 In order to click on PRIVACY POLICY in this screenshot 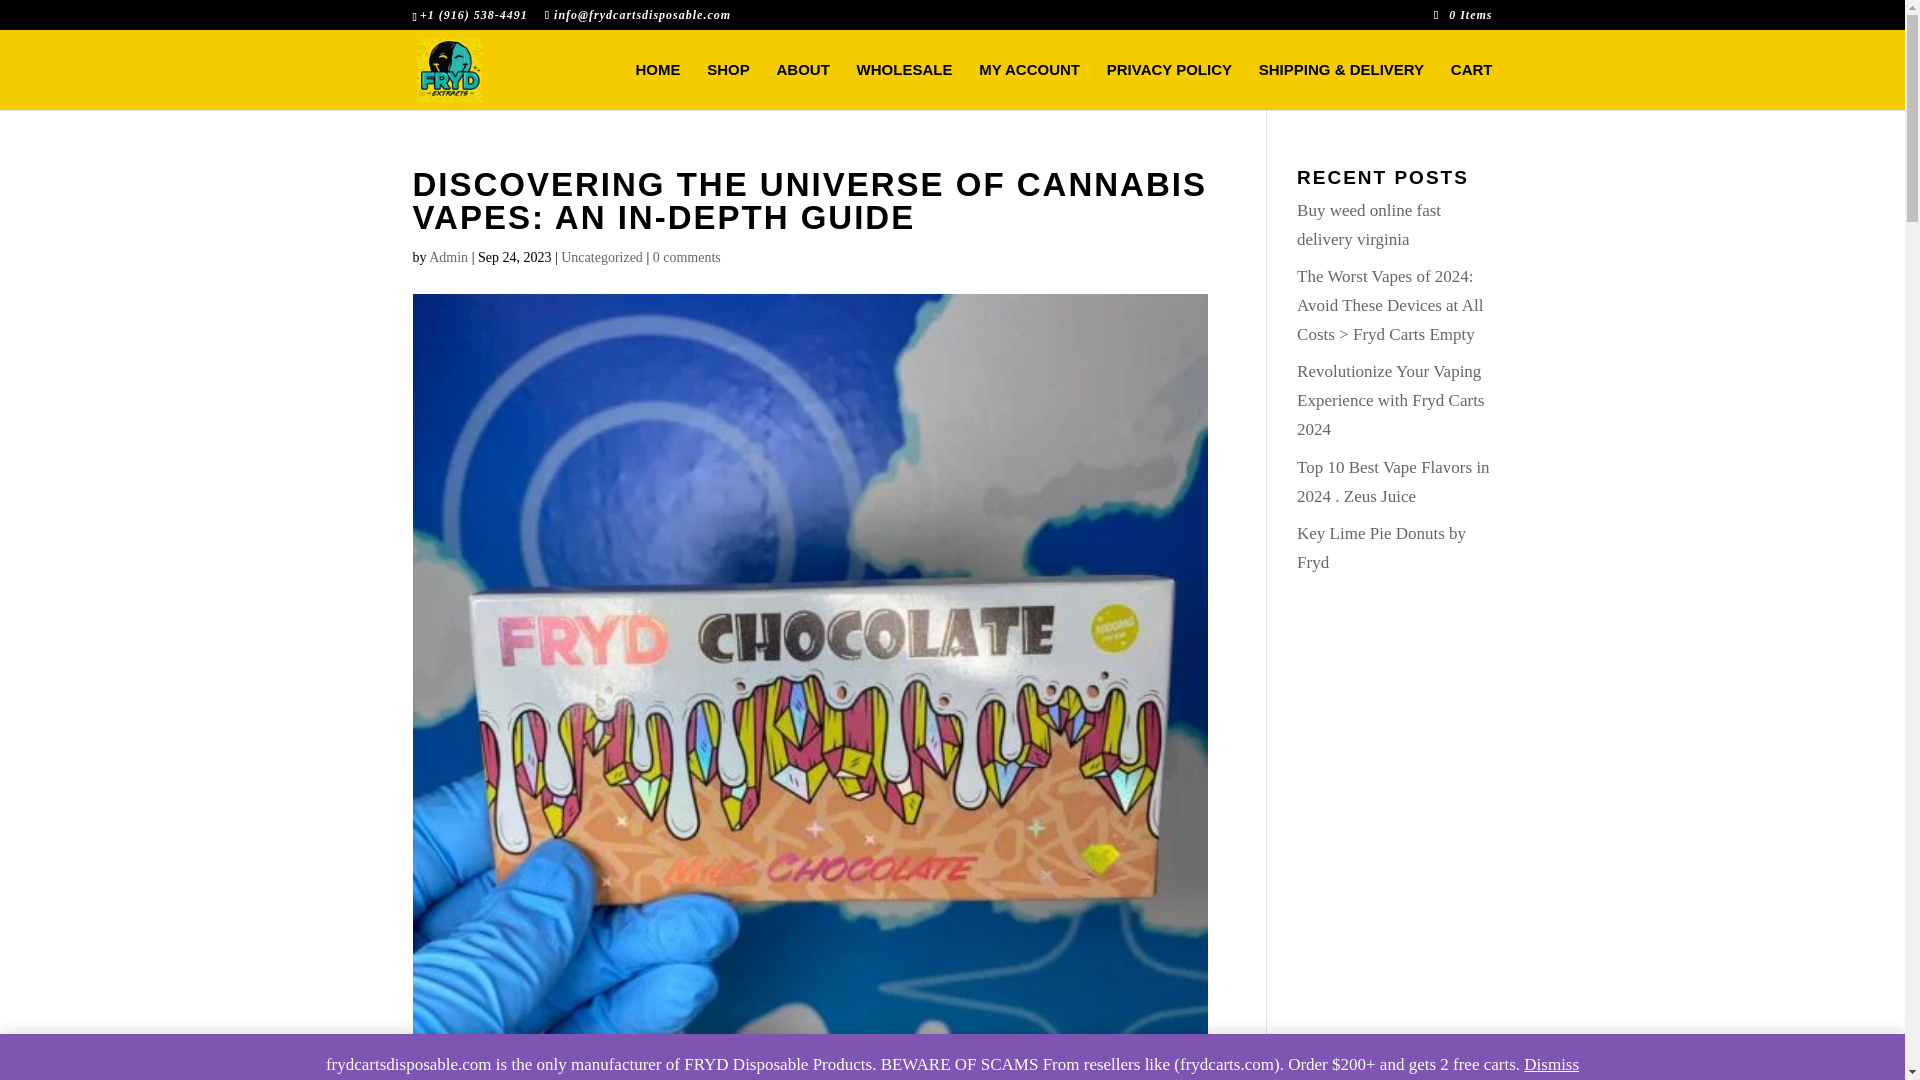, I will do `click(1170, 86)`.